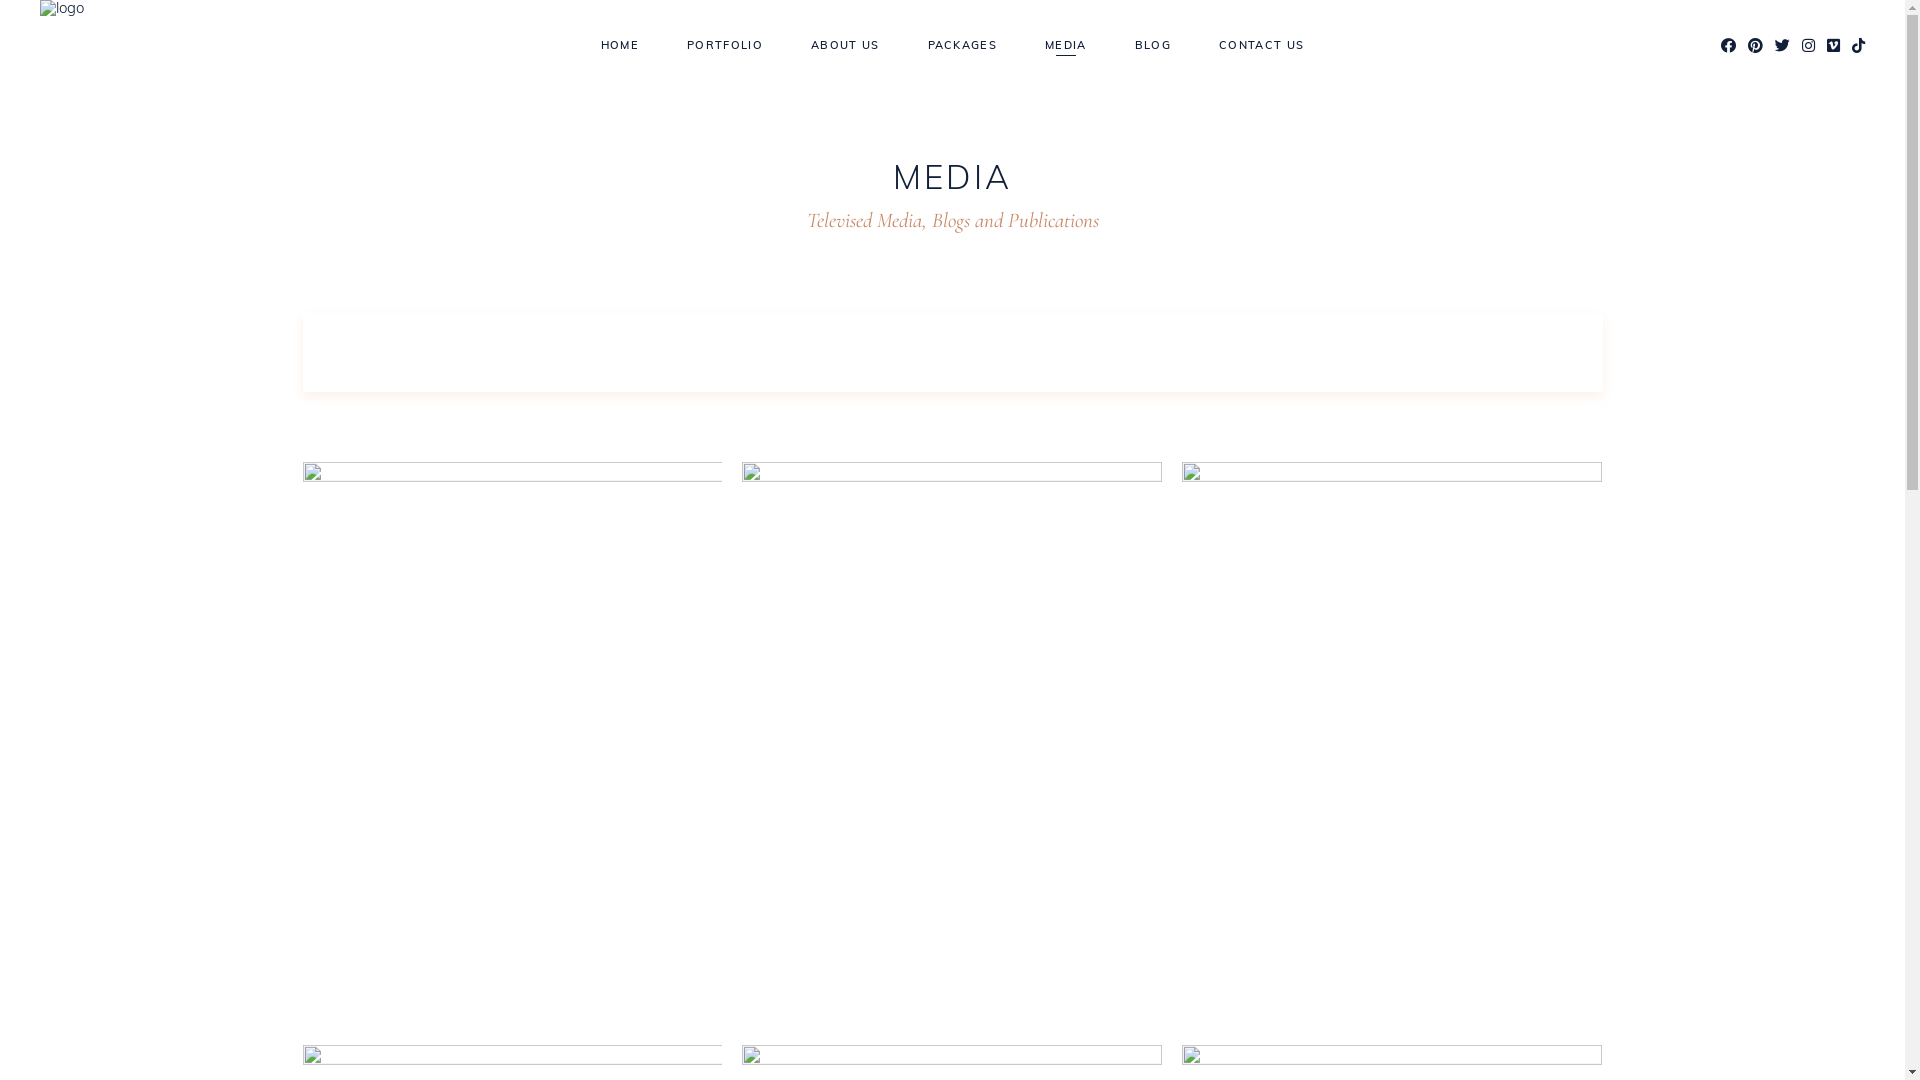 Image resolution: width=1920 pixels, height=1080 pixels. What do you see at coordinates (1756, 46) in the screenshot?
I see `Pinterest` at bounding box center [1756, 46].